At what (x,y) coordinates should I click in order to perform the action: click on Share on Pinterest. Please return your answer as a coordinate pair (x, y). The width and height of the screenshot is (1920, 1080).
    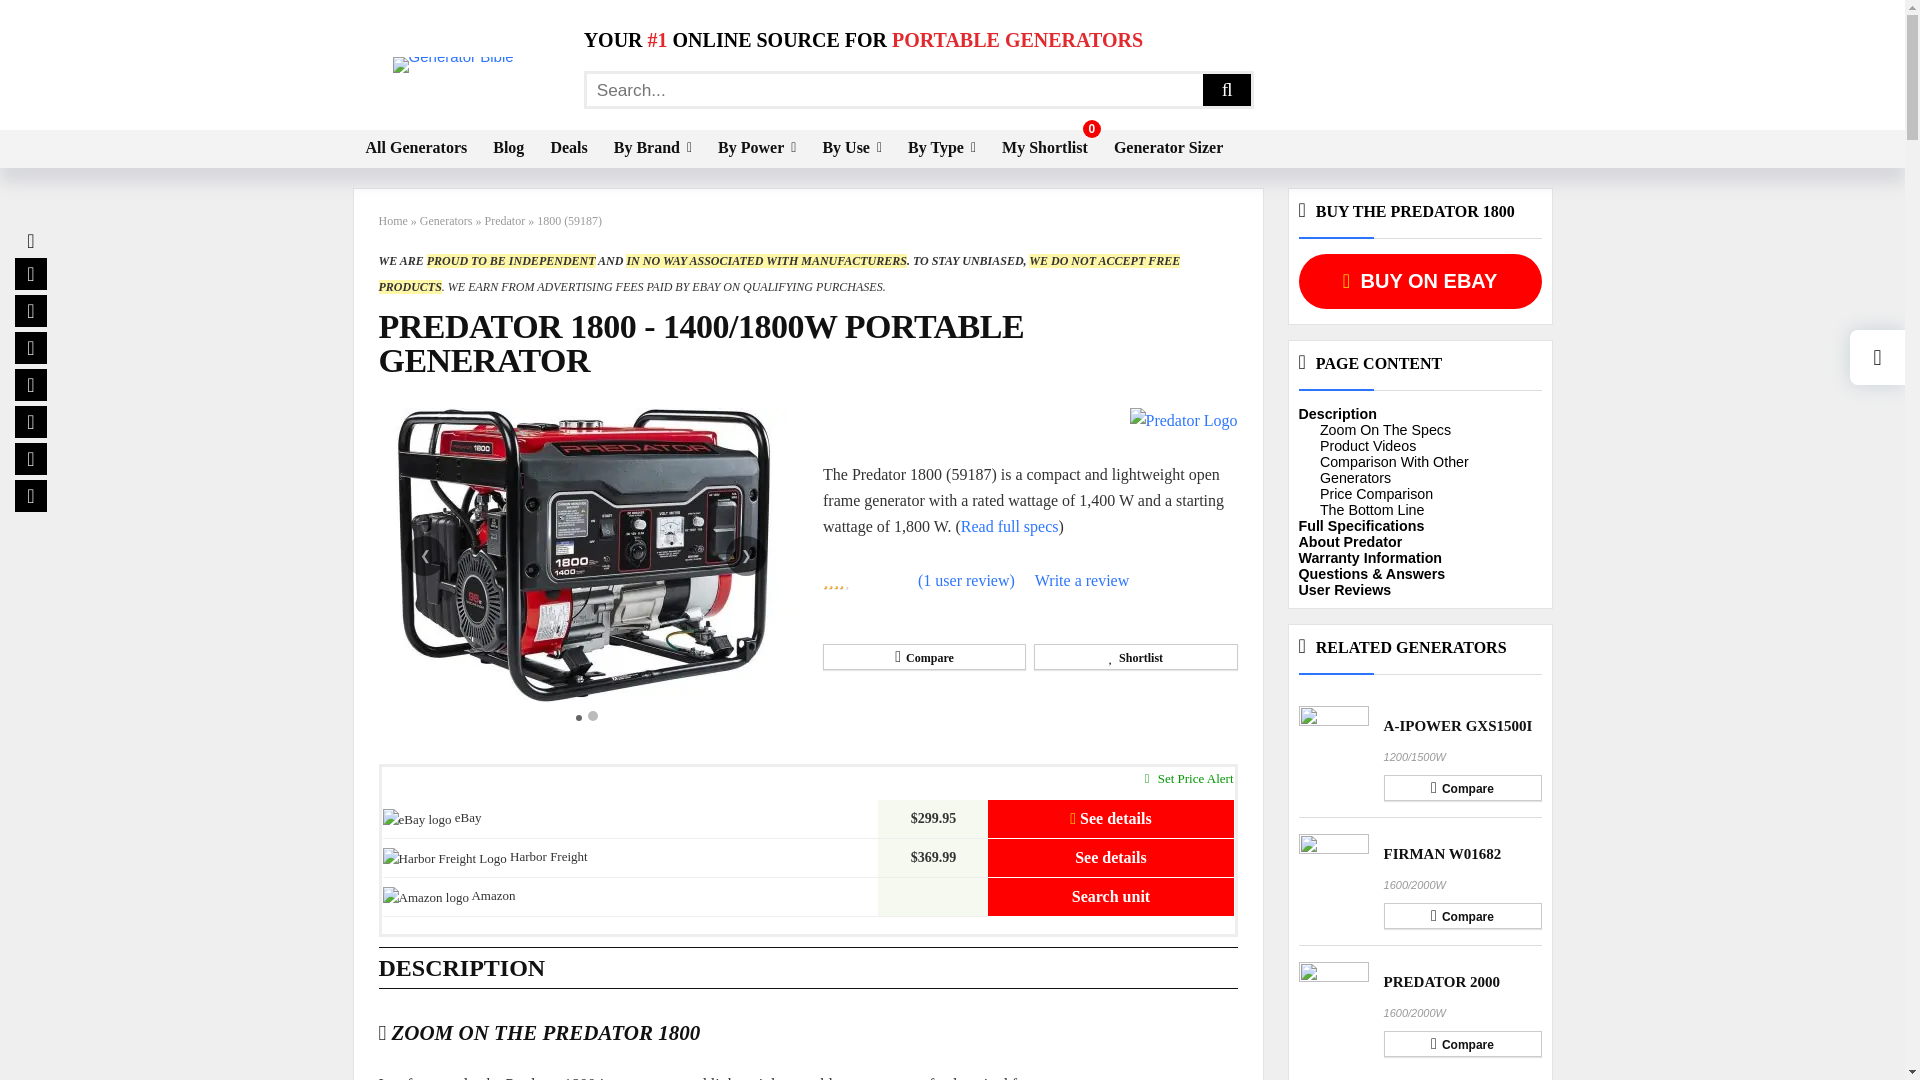
    Looking at the image, I should click on (30, 422).